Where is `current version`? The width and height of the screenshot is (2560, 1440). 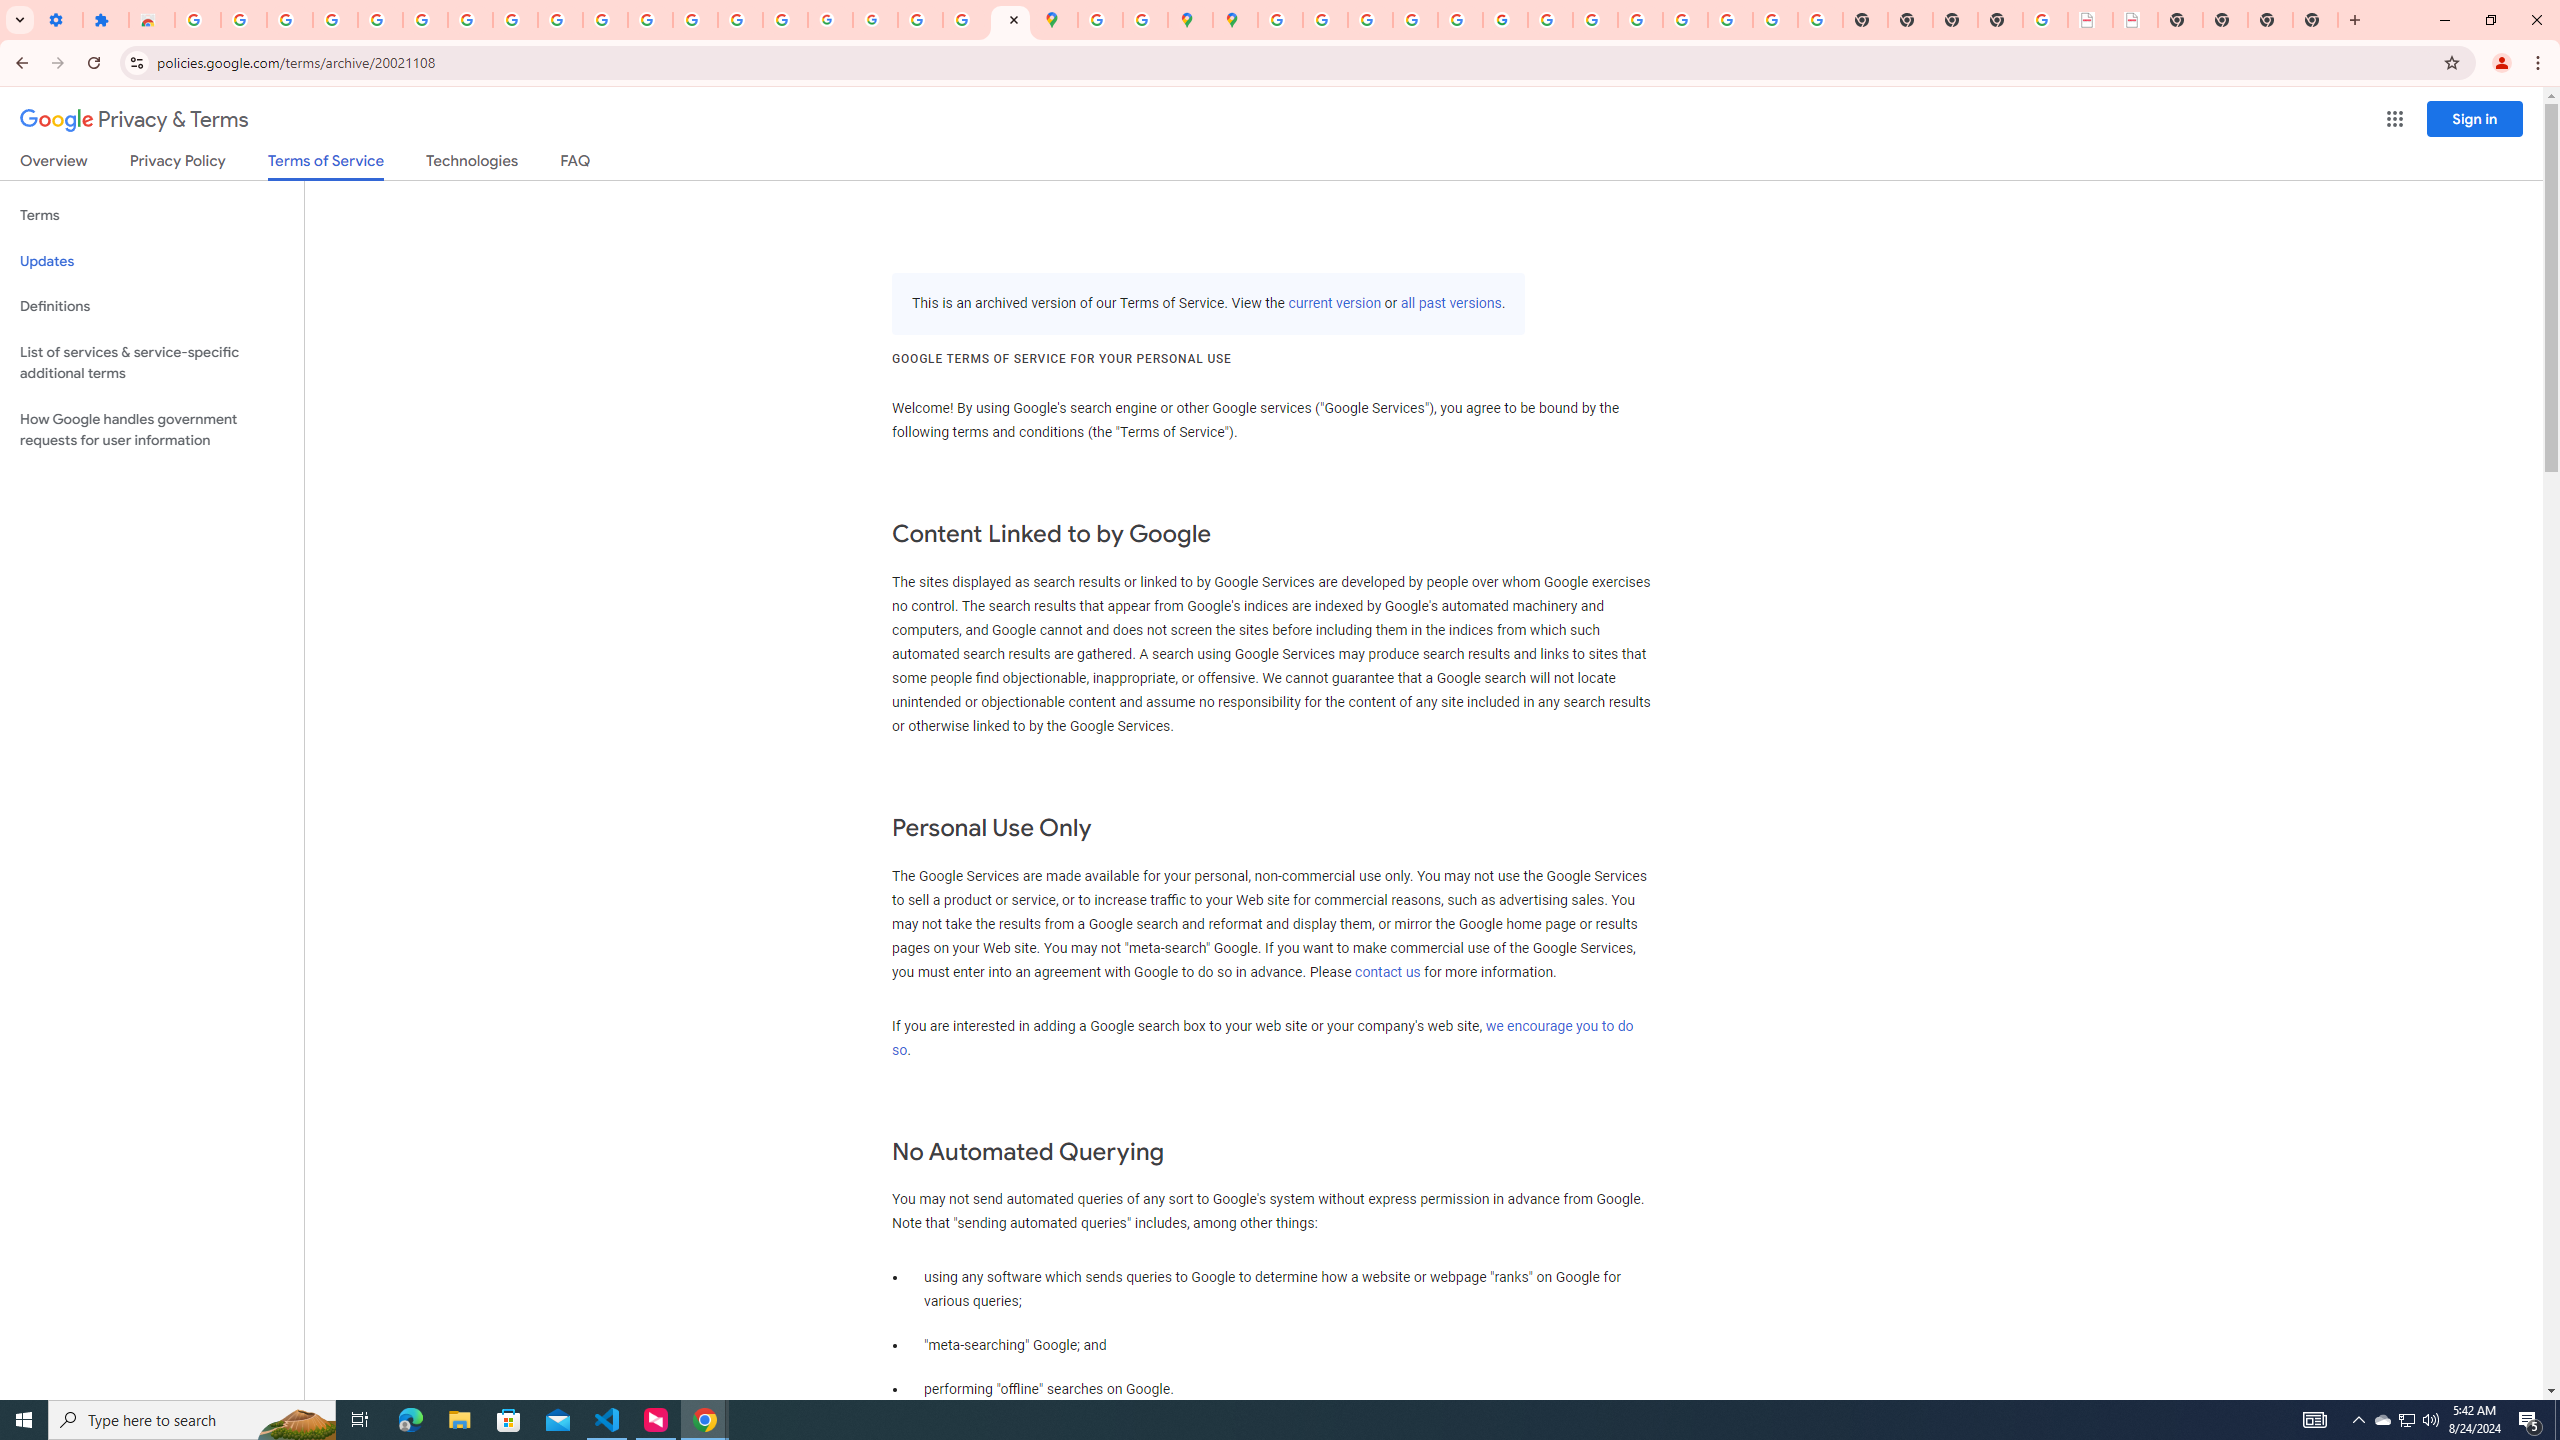
current version is located at coordinates (1334, 304).